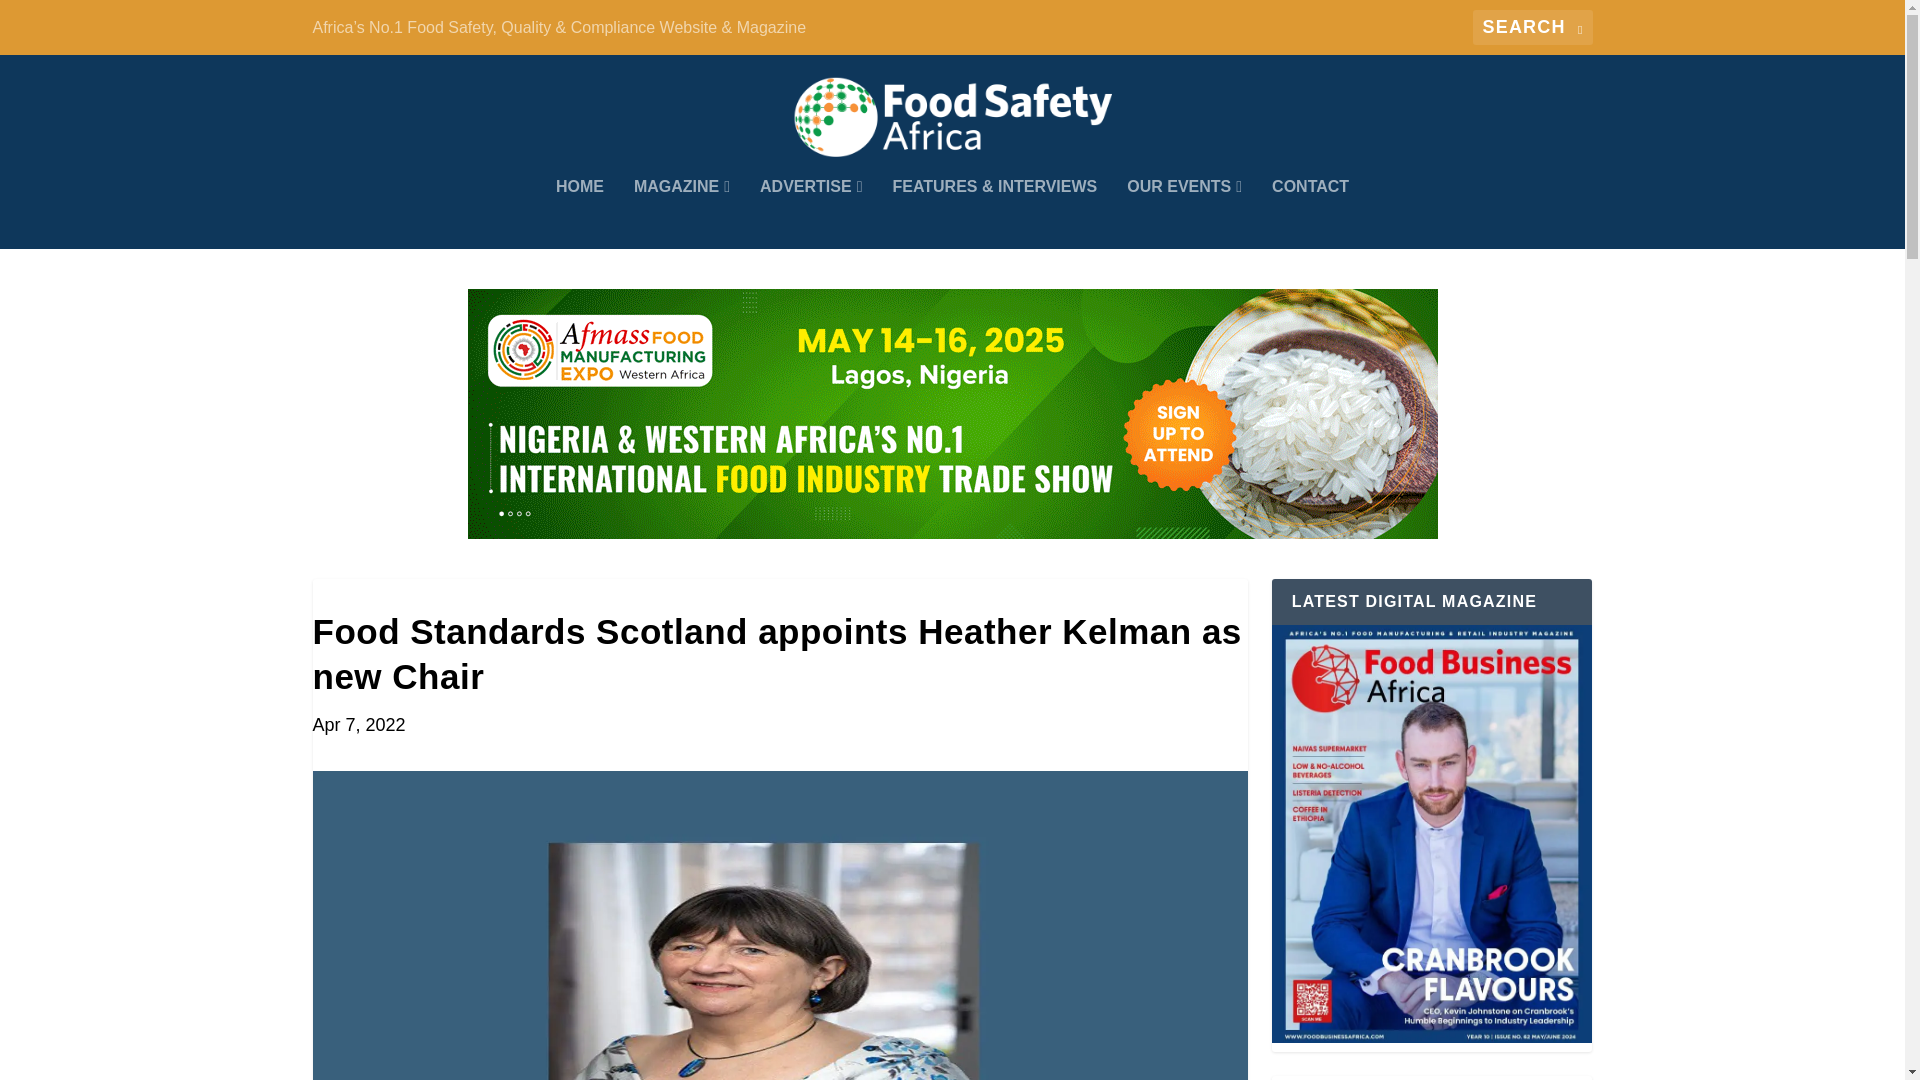  I want to click on Search for:, so click(1532, 27).